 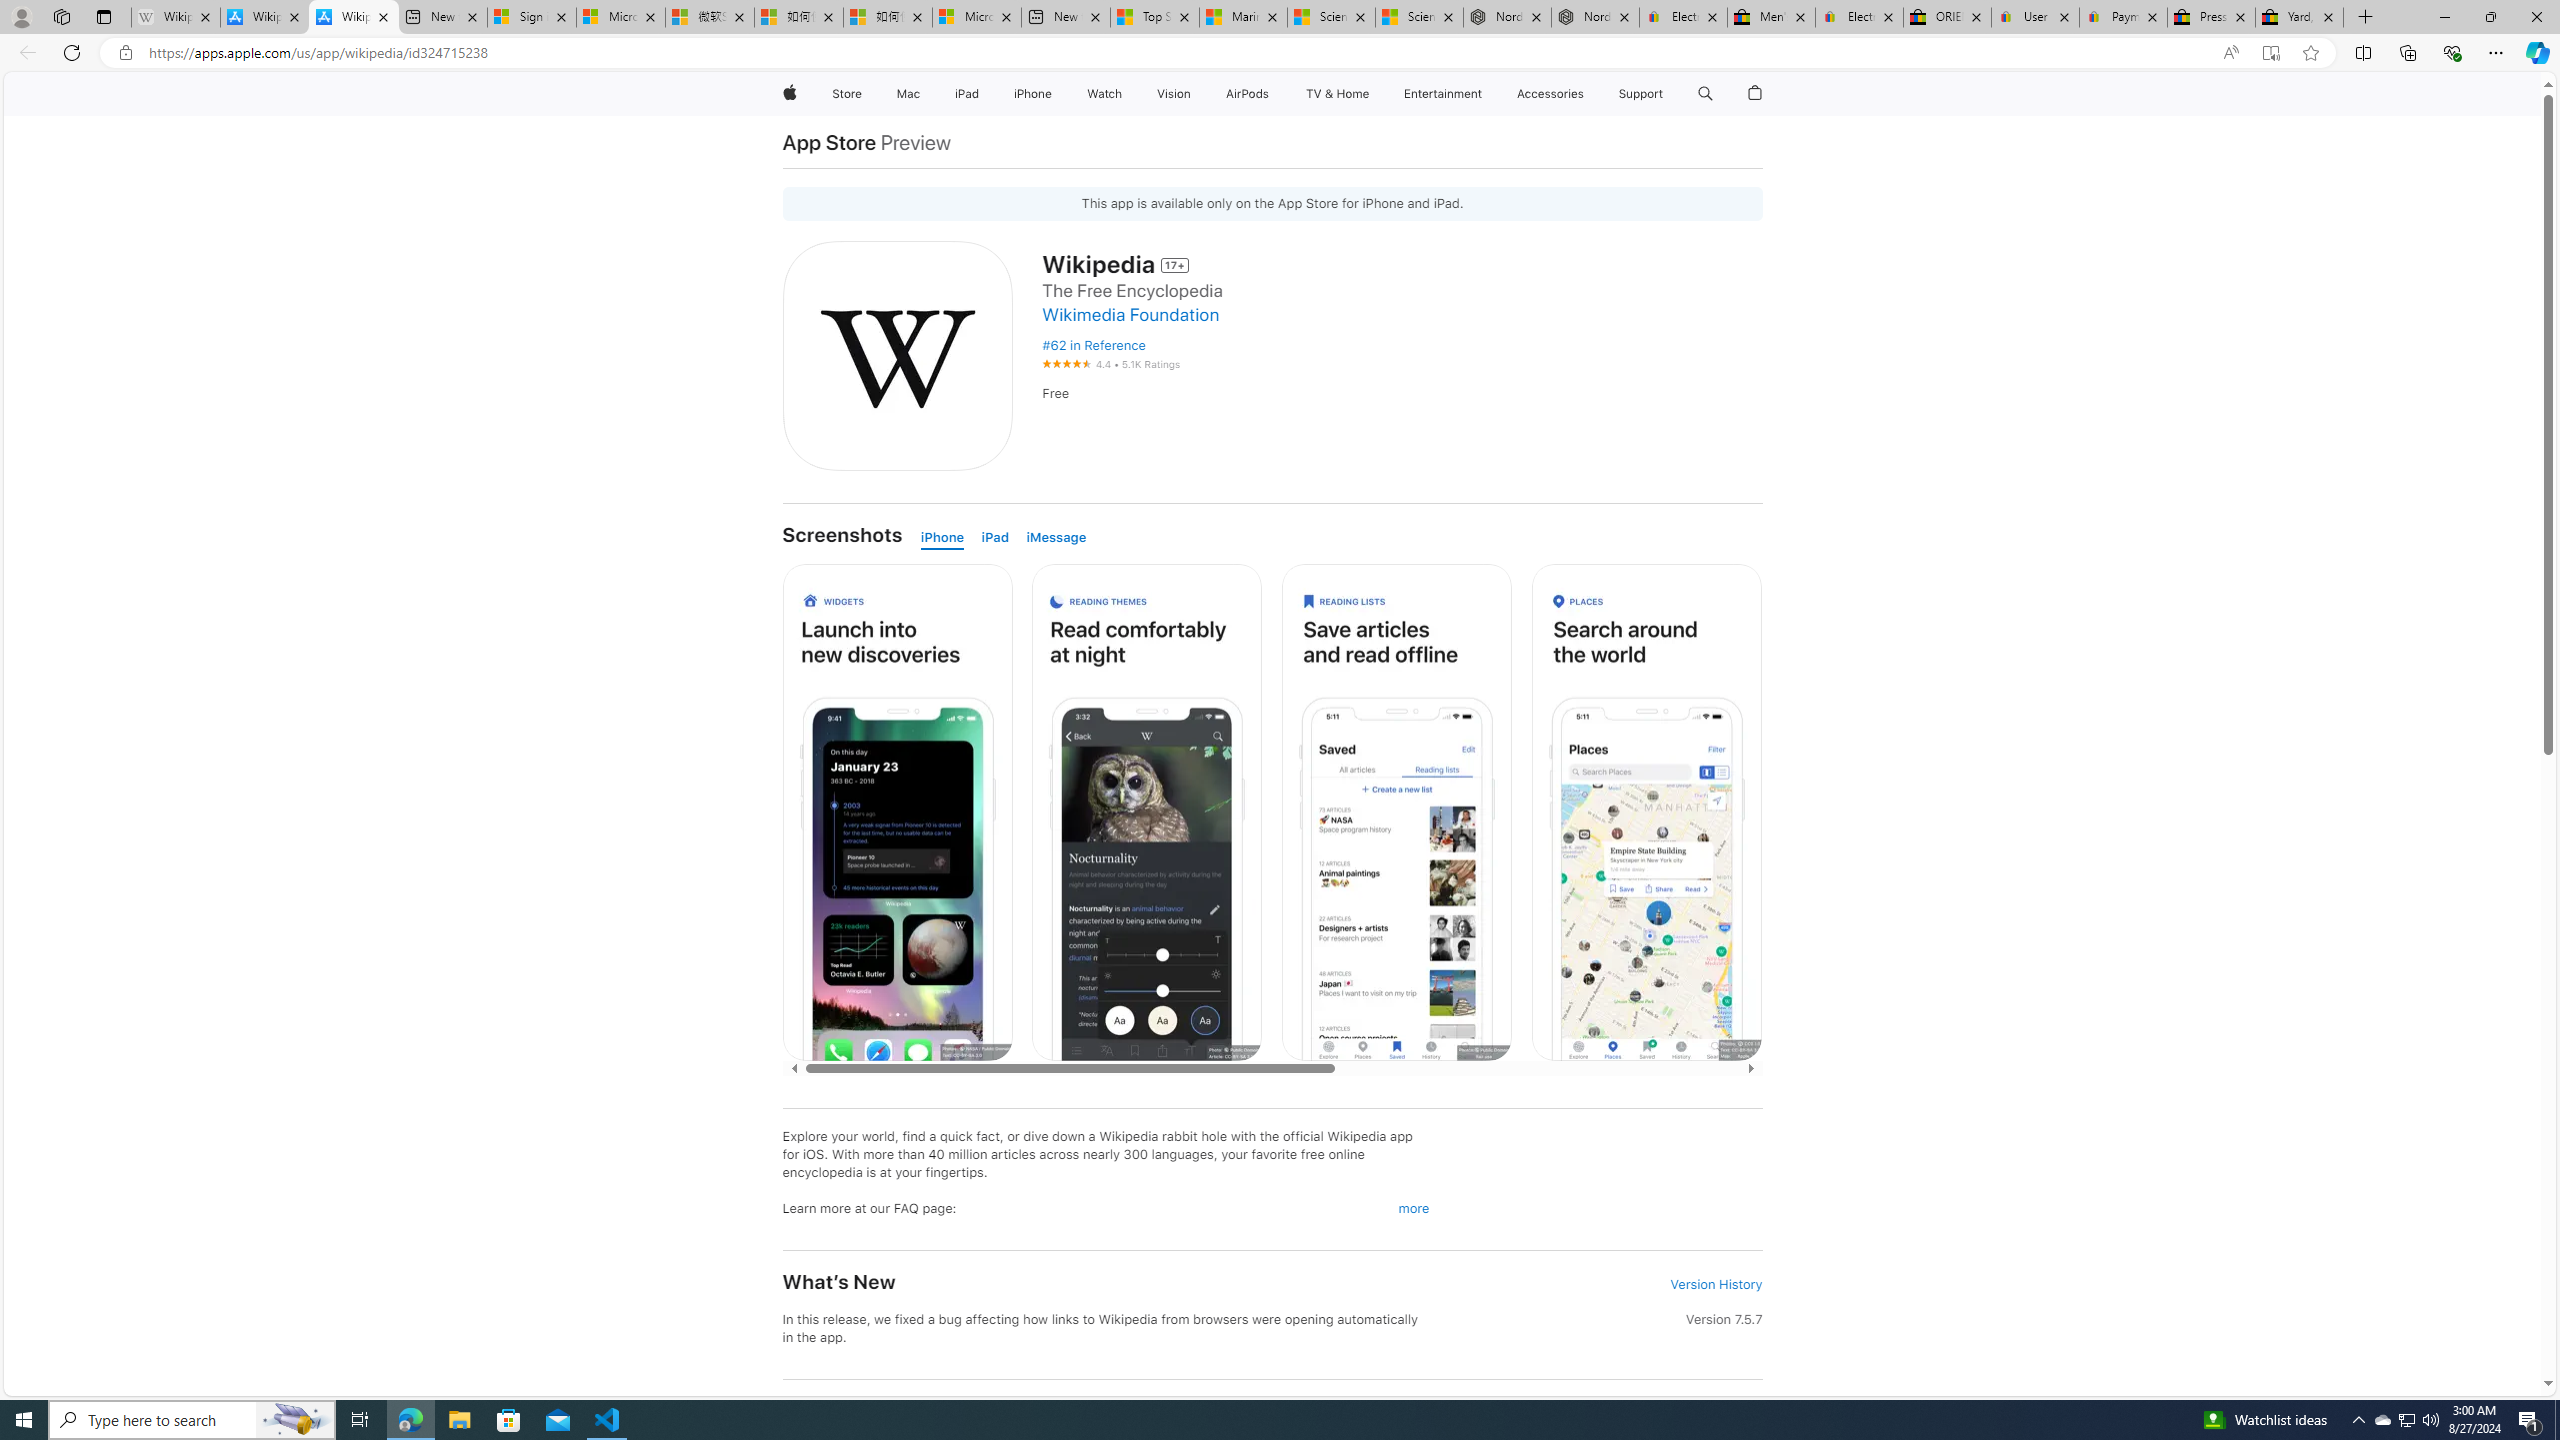 What do you see at coordinates (1596, 17) in the screenshot?
I see `Nordace - Summer Adventures 2024` at bounding box center [1596, 17].